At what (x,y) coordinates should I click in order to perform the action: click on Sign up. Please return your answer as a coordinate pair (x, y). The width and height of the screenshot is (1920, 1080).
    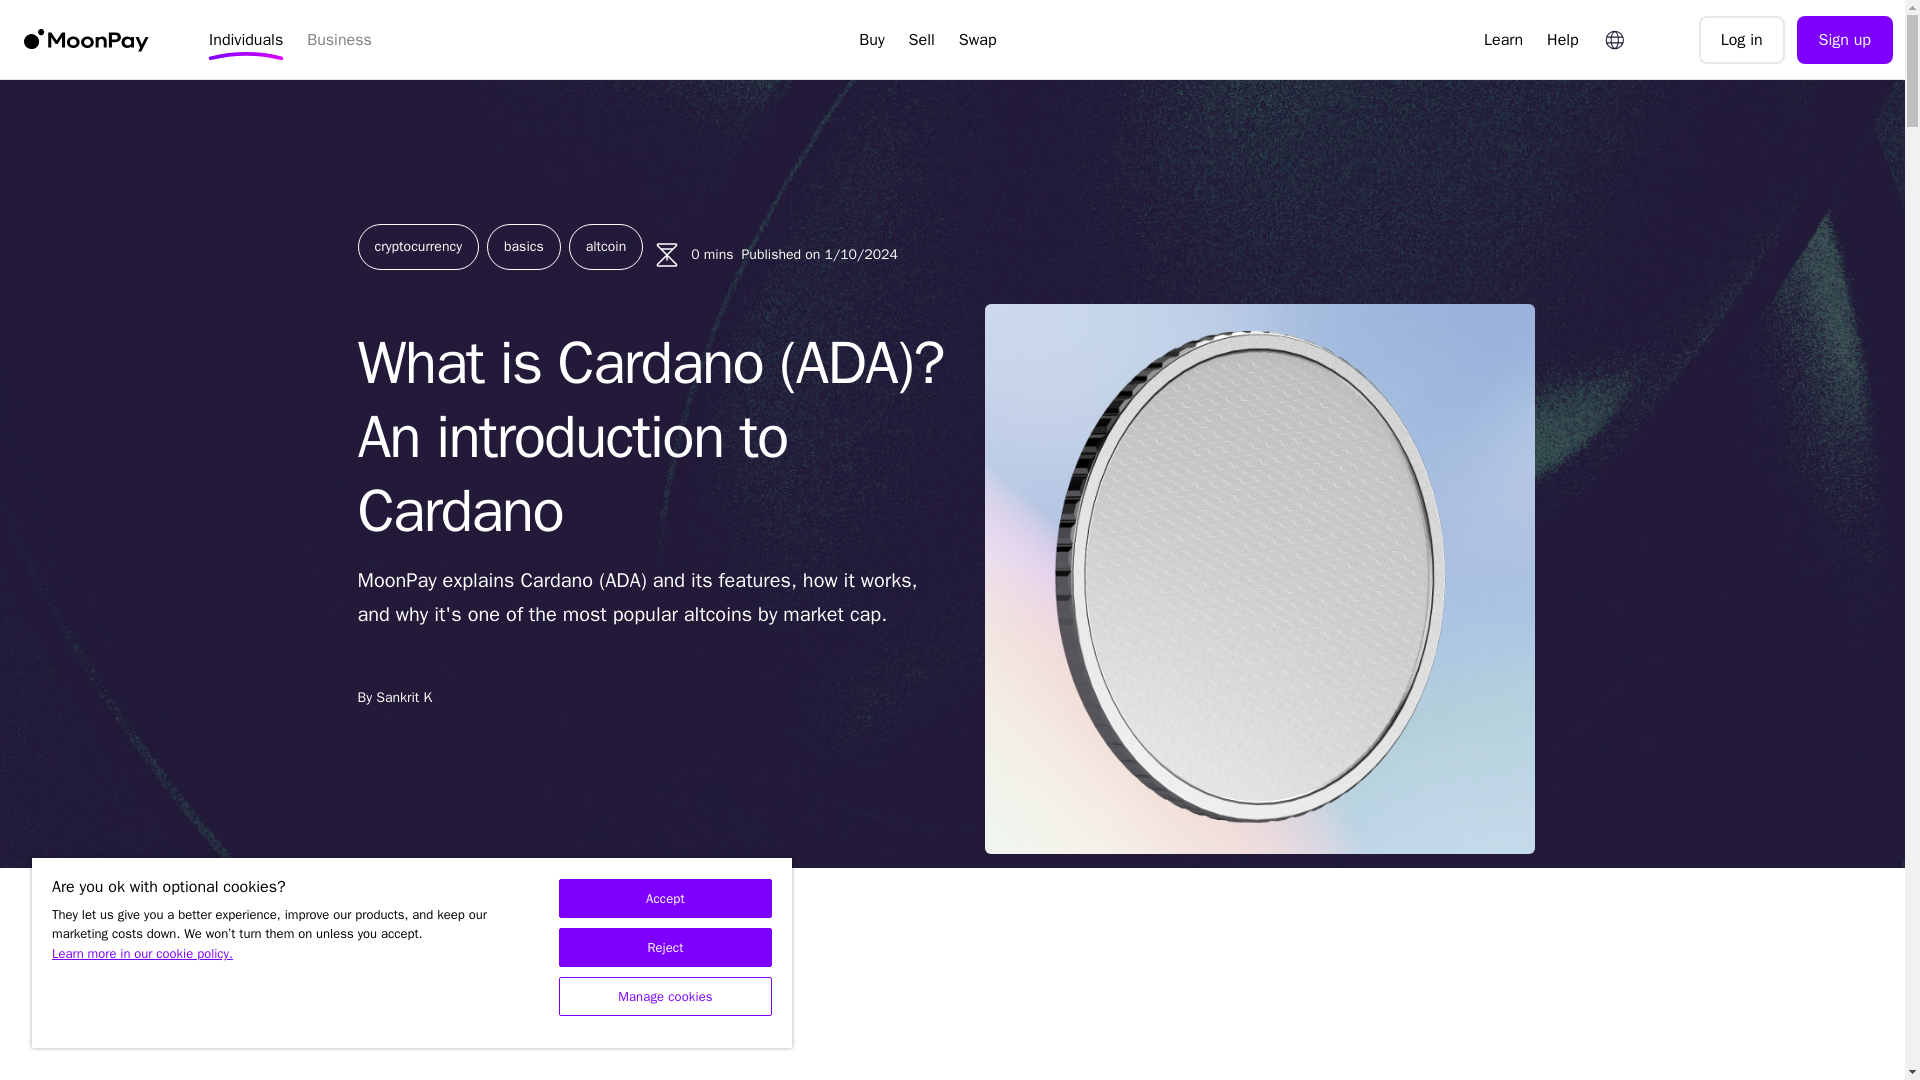
    Looking at the image, I should click on (1845, 40).